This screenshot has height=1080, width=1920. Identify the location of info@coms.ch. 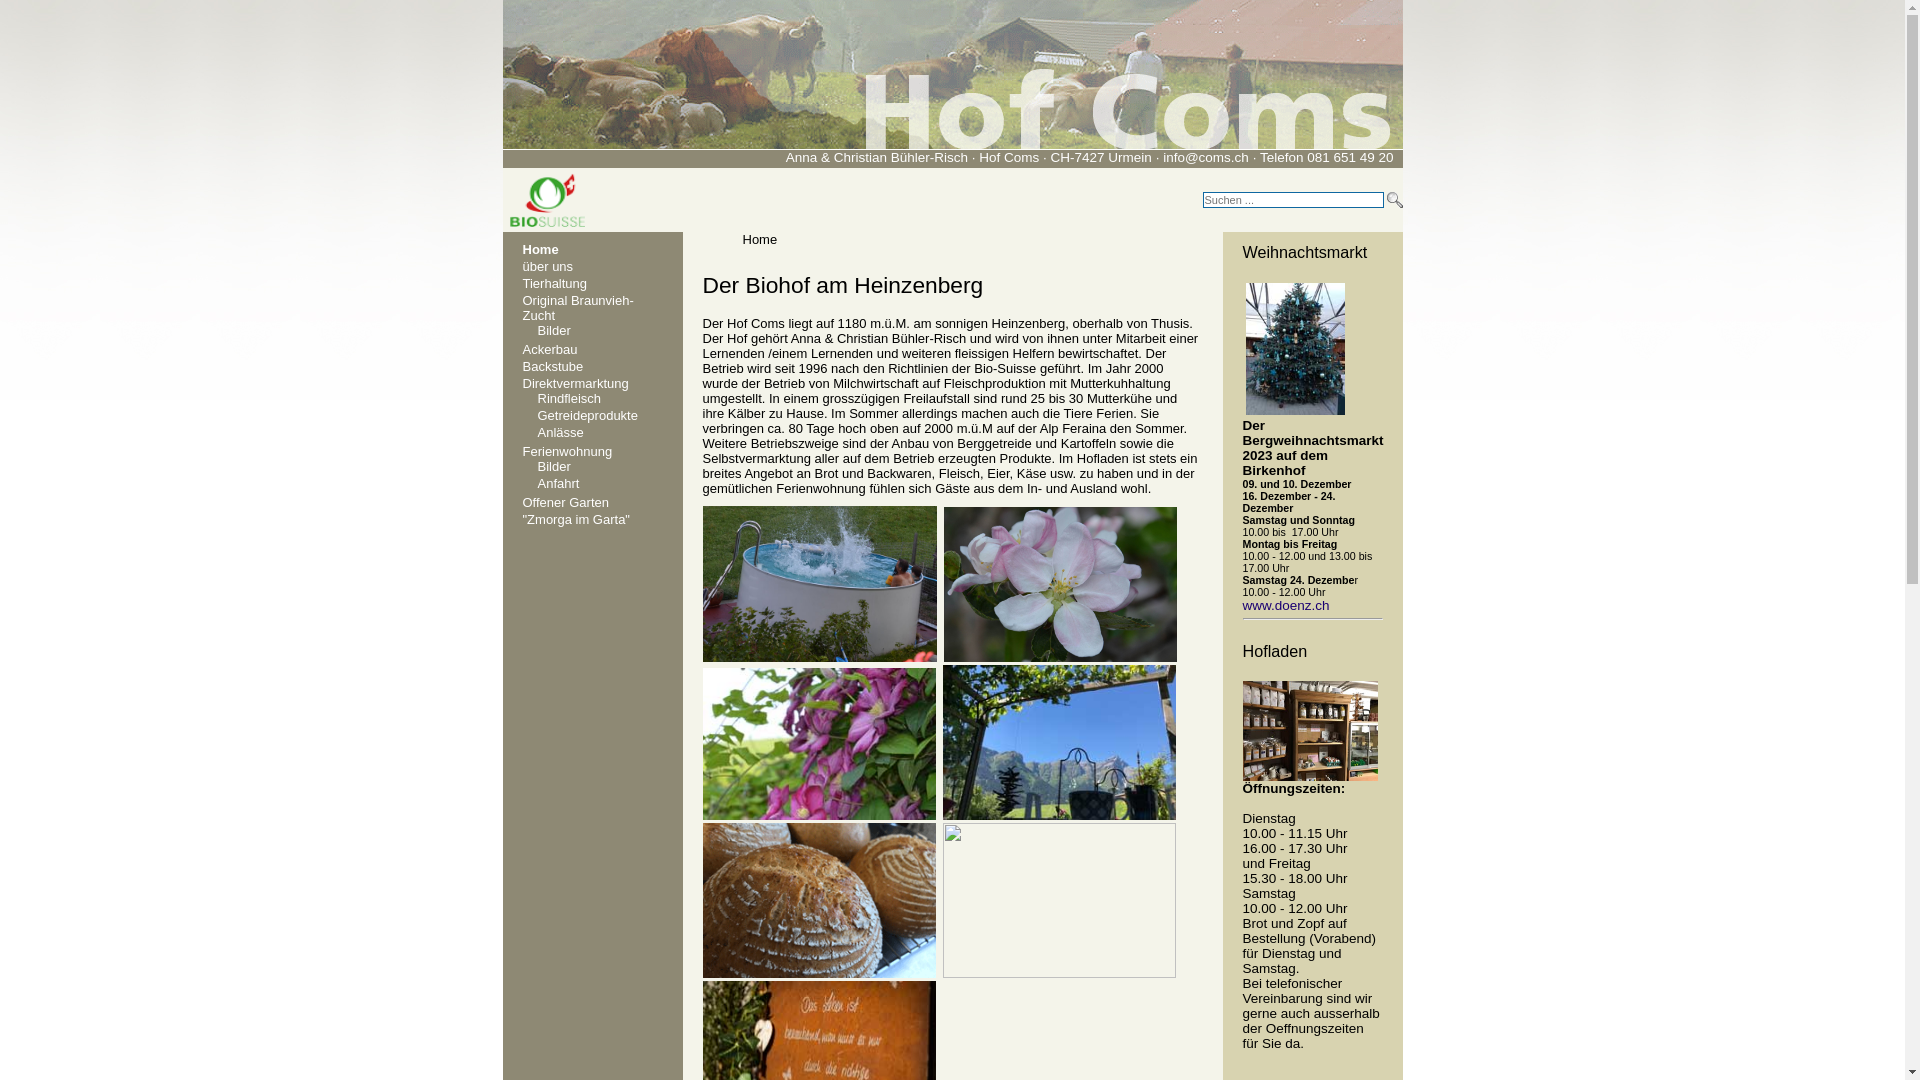
(1206, 158).